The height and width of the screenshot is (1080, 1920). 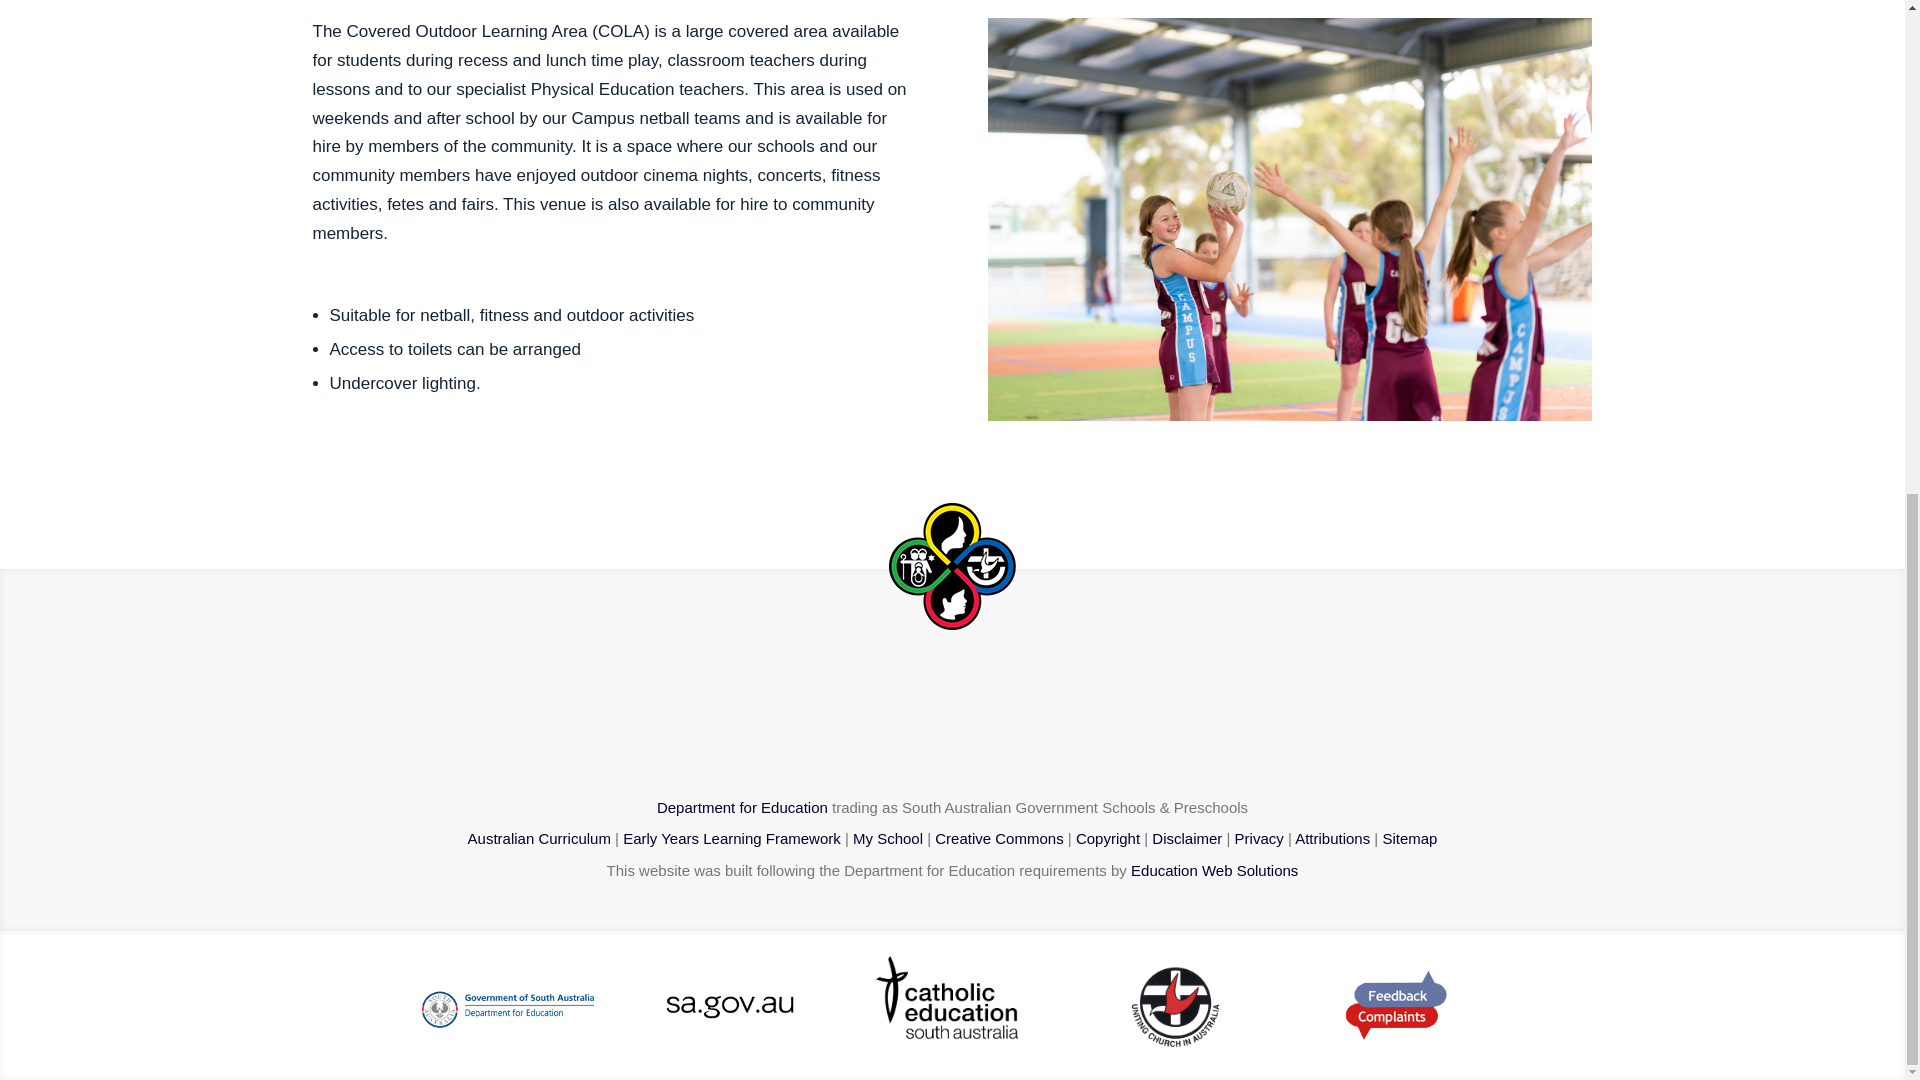 What do you see at coordinates (1409, 838) in the screenshot?
I see `Sitemap` at bounding box center [1409, 838].